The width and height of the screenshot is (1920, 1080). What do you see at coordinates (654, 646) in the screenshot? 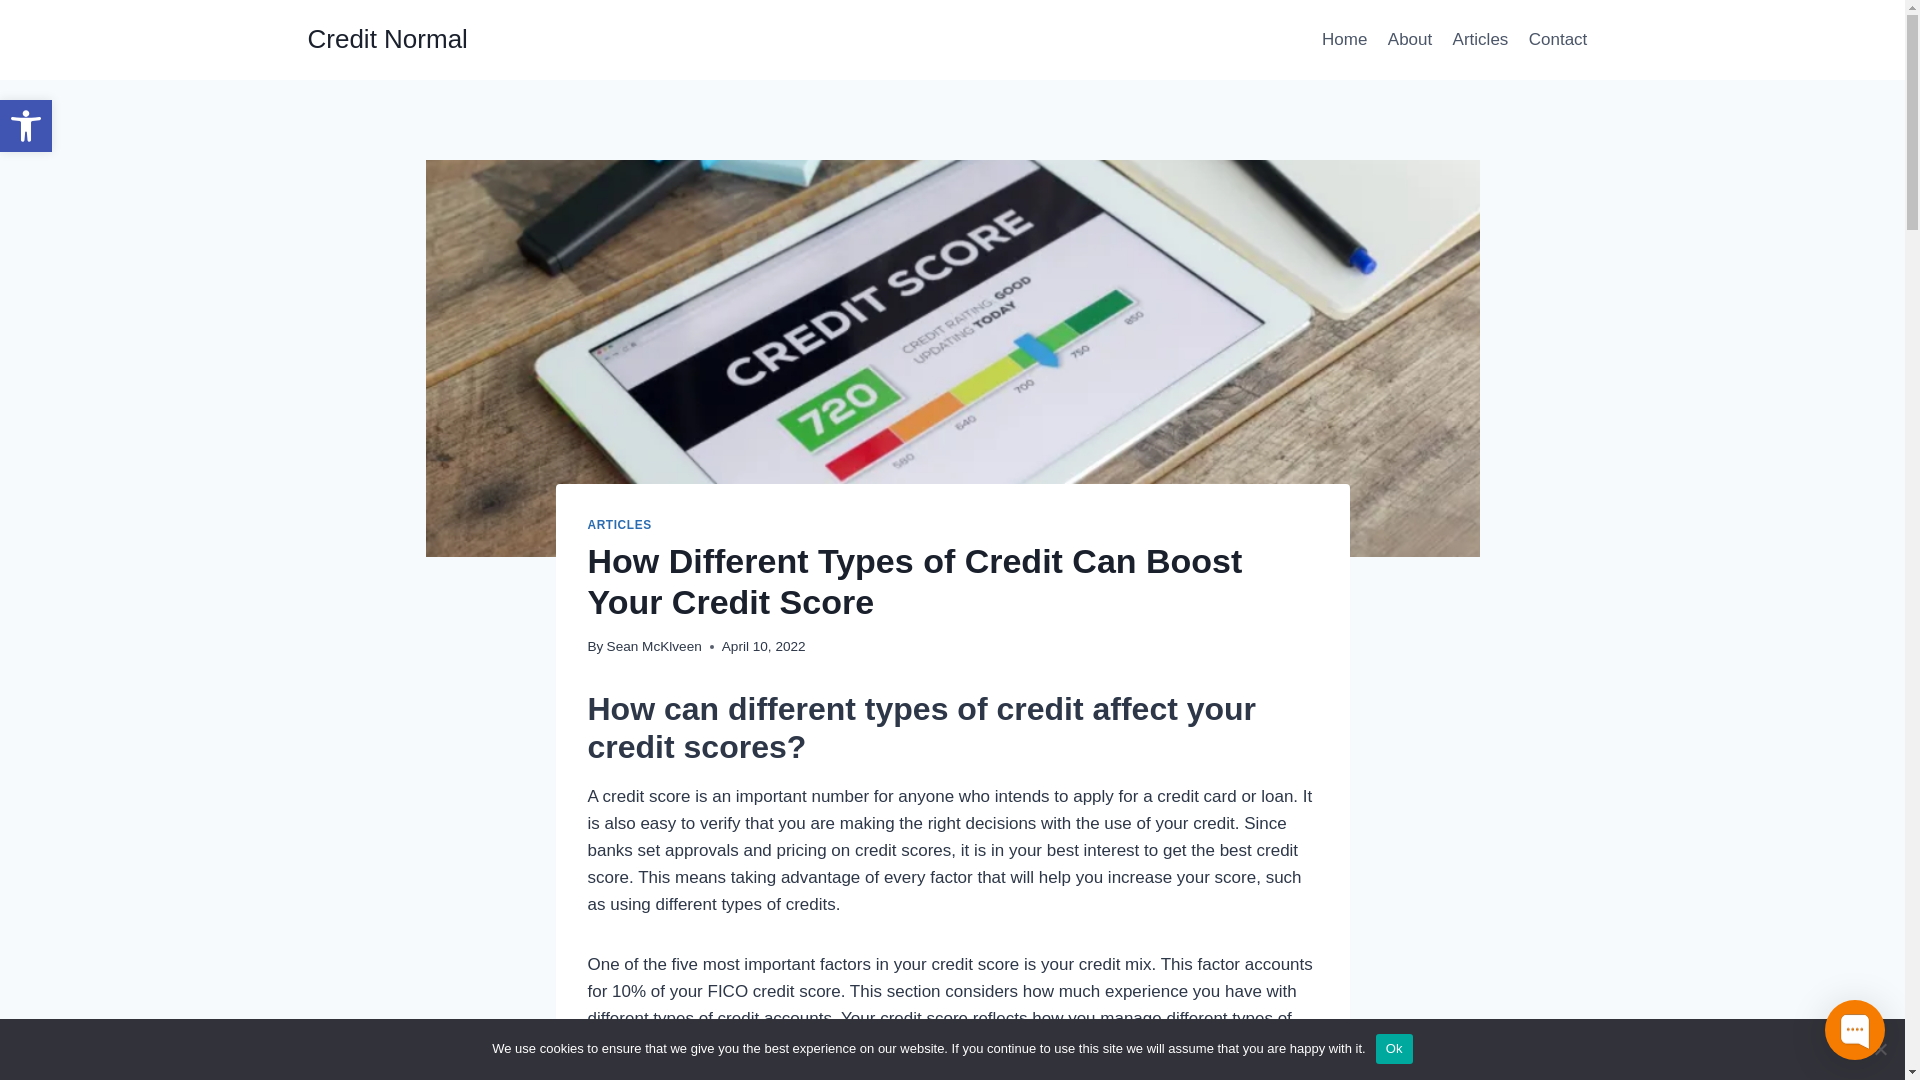
I see `Sean McKlveen` at bounding box center [654, 646].